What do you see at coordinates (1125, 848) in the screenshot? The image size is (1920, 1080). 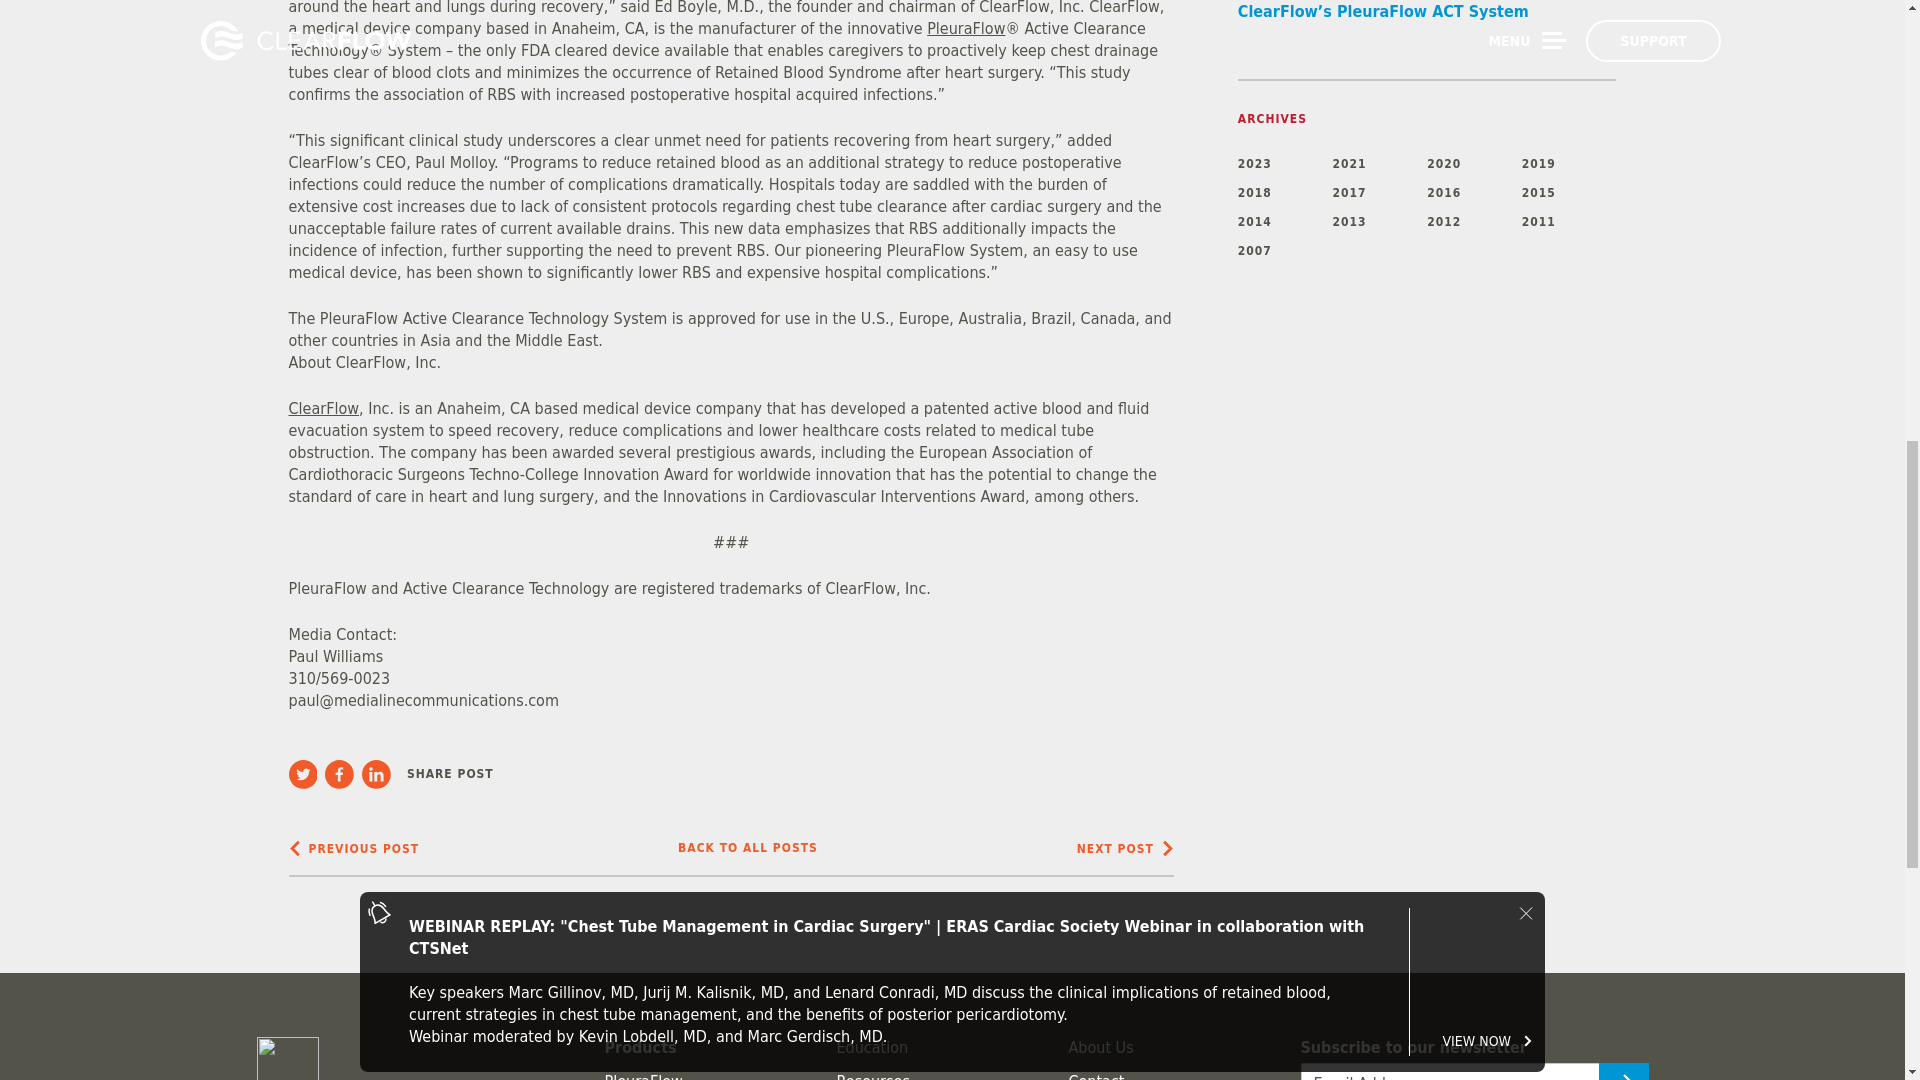 I see `NEXT POST` at bounding box center [1125, 848].